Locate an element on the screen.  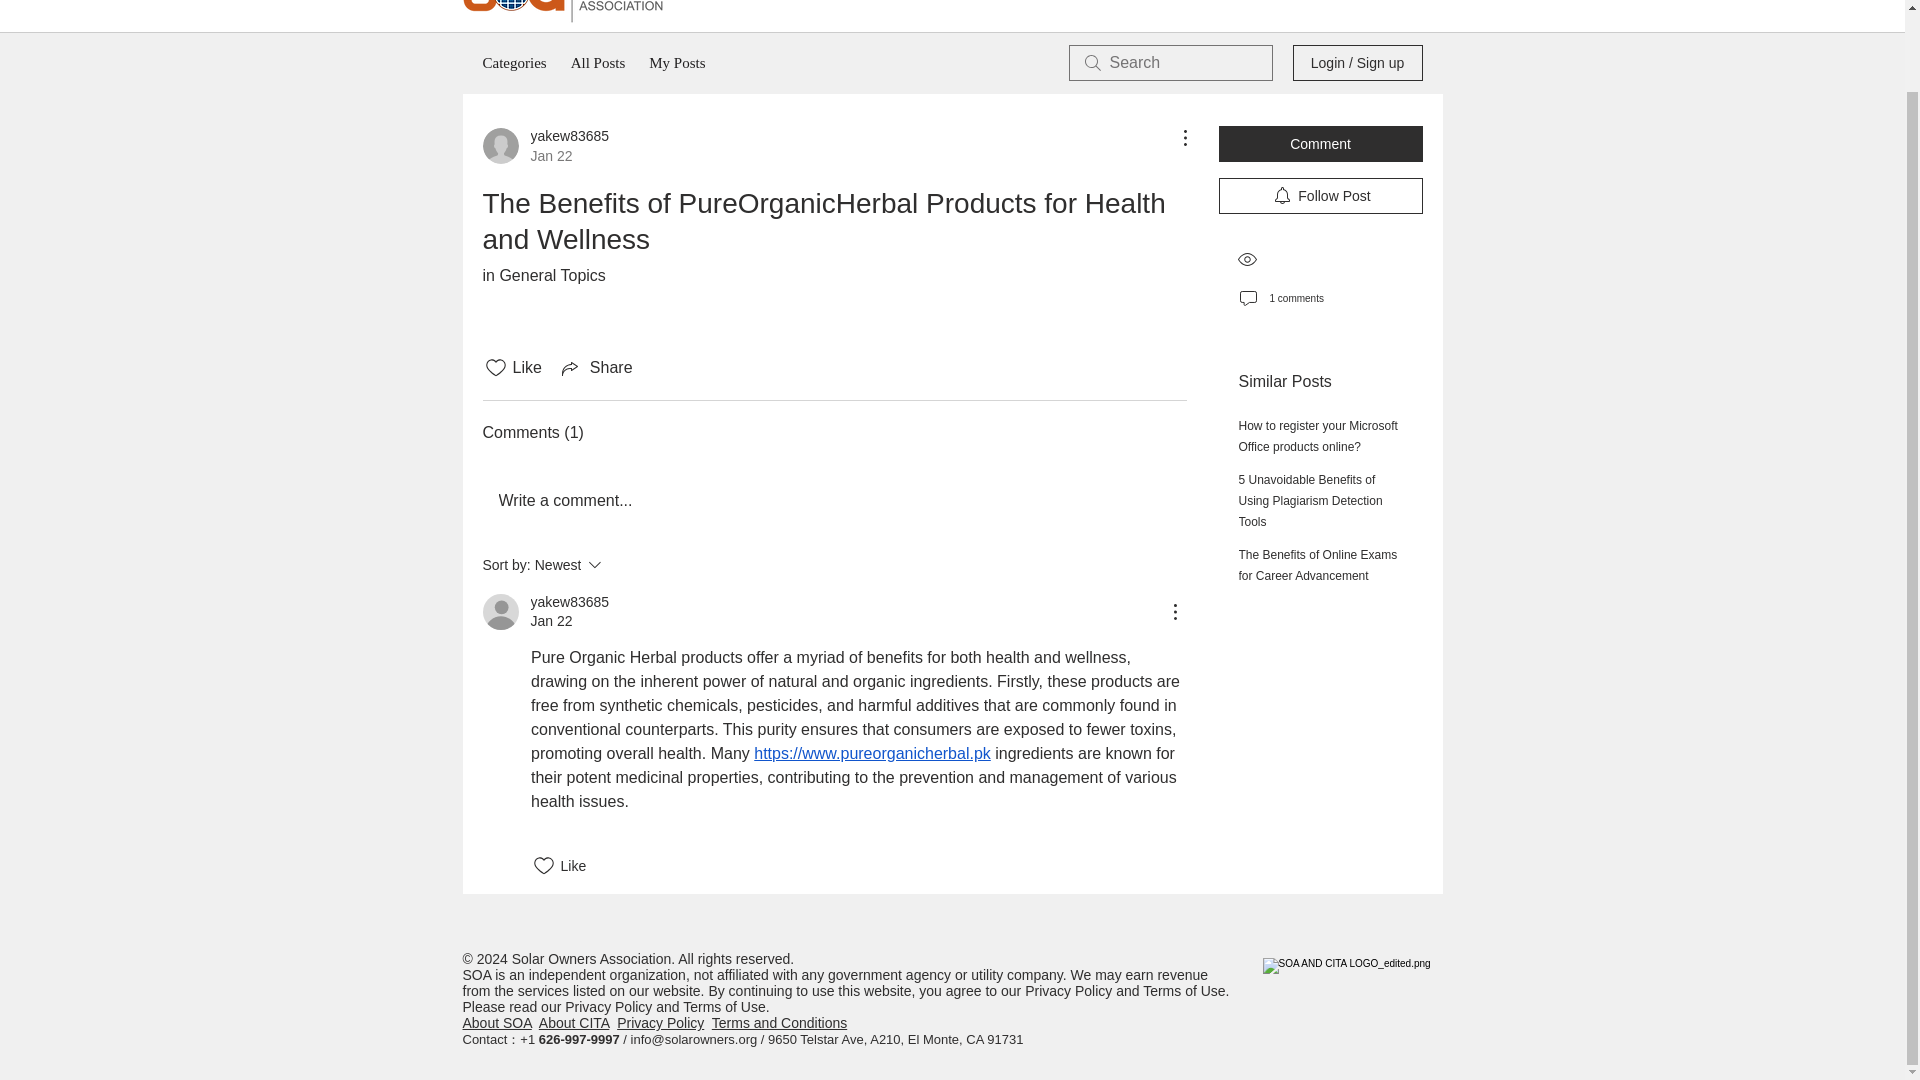
About CITA  is located at coordinates (496, 1023).